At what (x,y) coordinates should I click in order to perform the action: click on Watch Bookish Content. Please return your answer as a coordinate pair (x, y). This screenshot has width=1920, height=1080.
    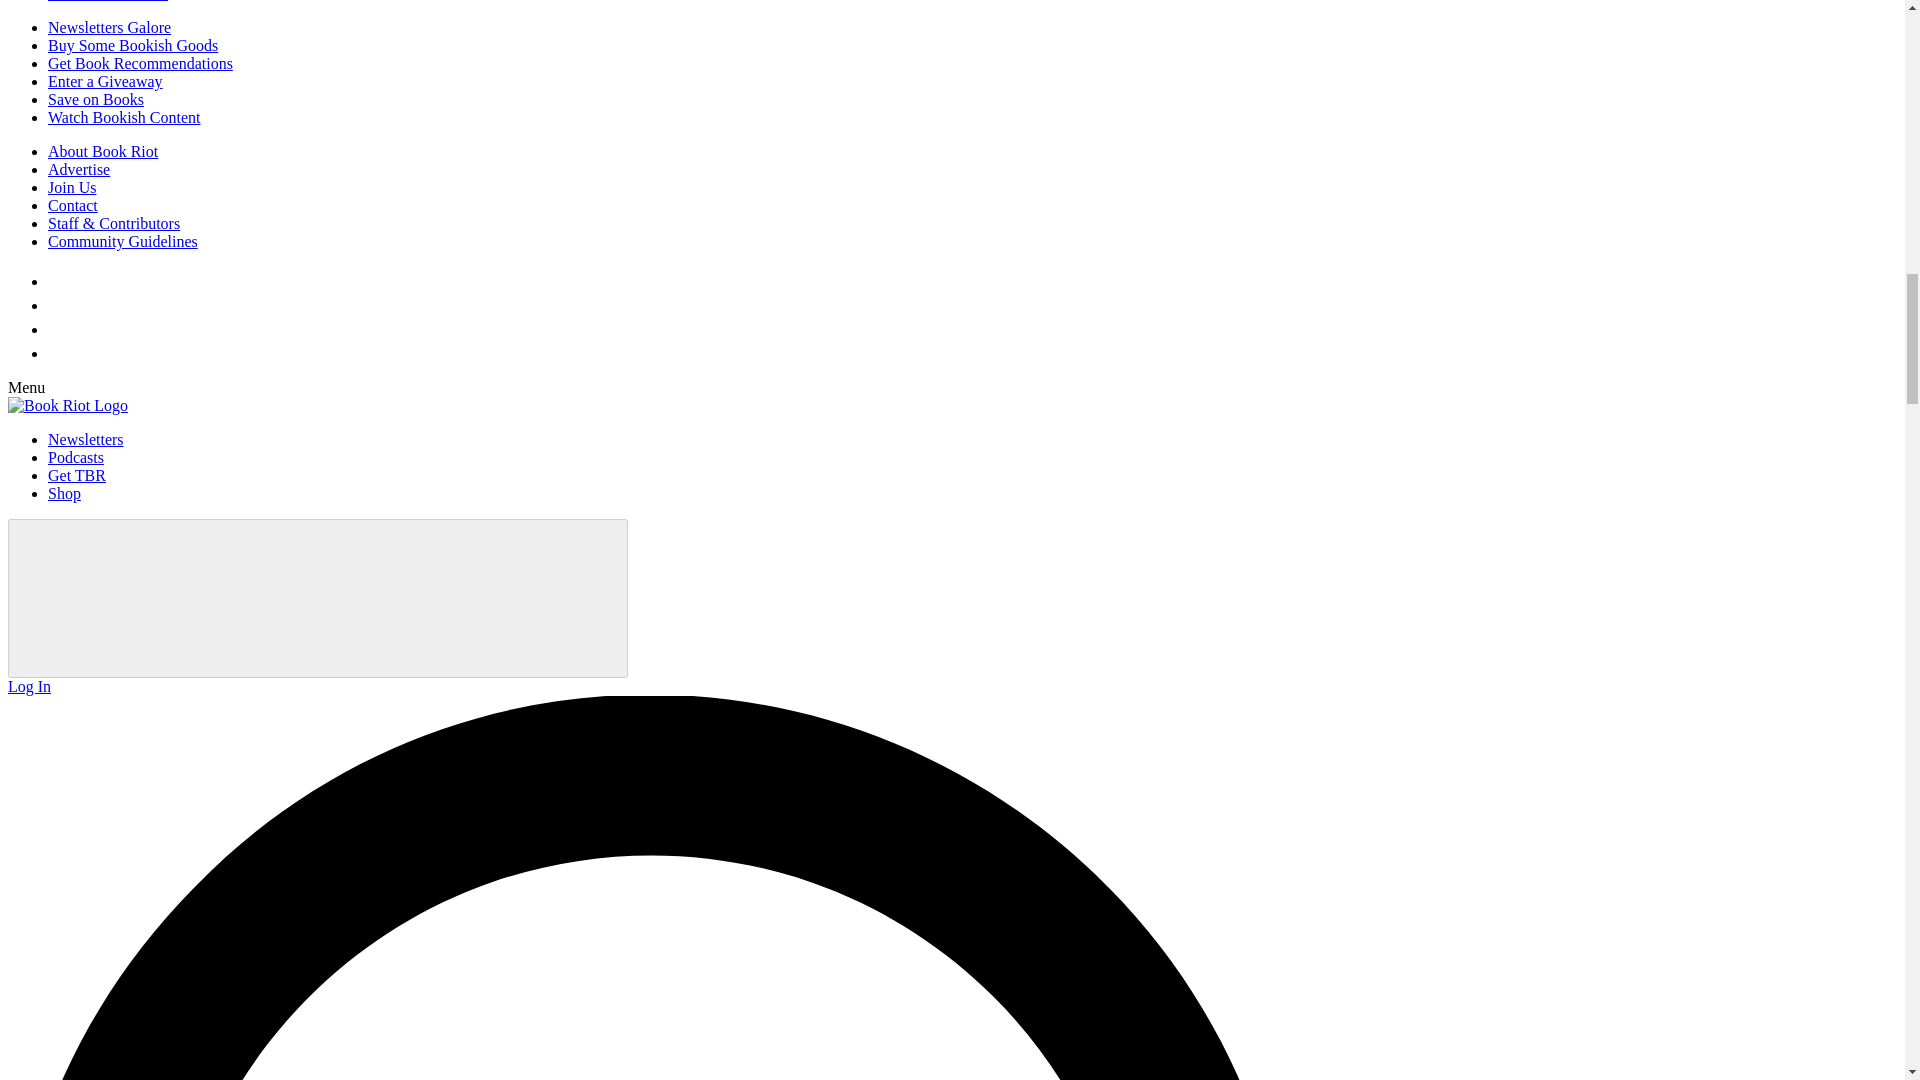
    Looking at the image, I should click on (124, 118).